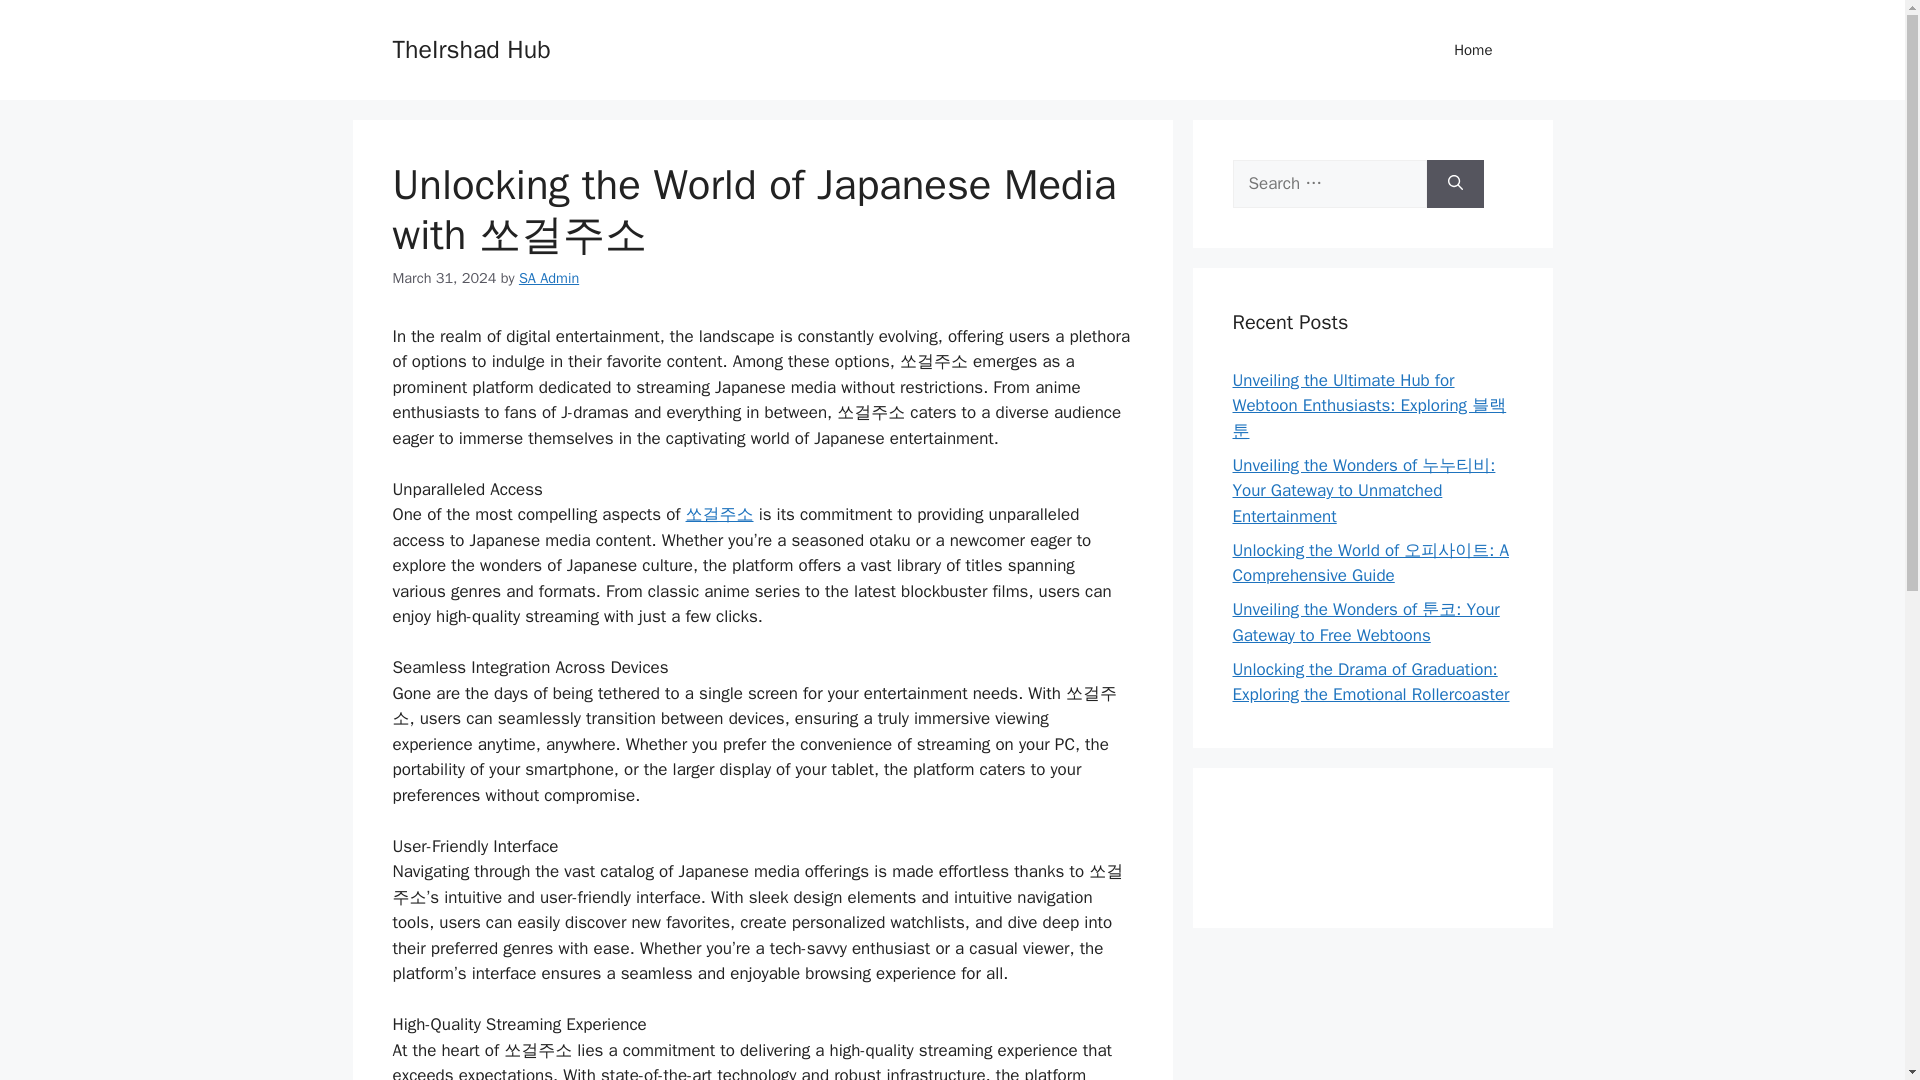 This screenshot has height=1080, width=1920. Describe the element at coordinates (548, 278) in the screenshot. I see `SA Admin` at that location.